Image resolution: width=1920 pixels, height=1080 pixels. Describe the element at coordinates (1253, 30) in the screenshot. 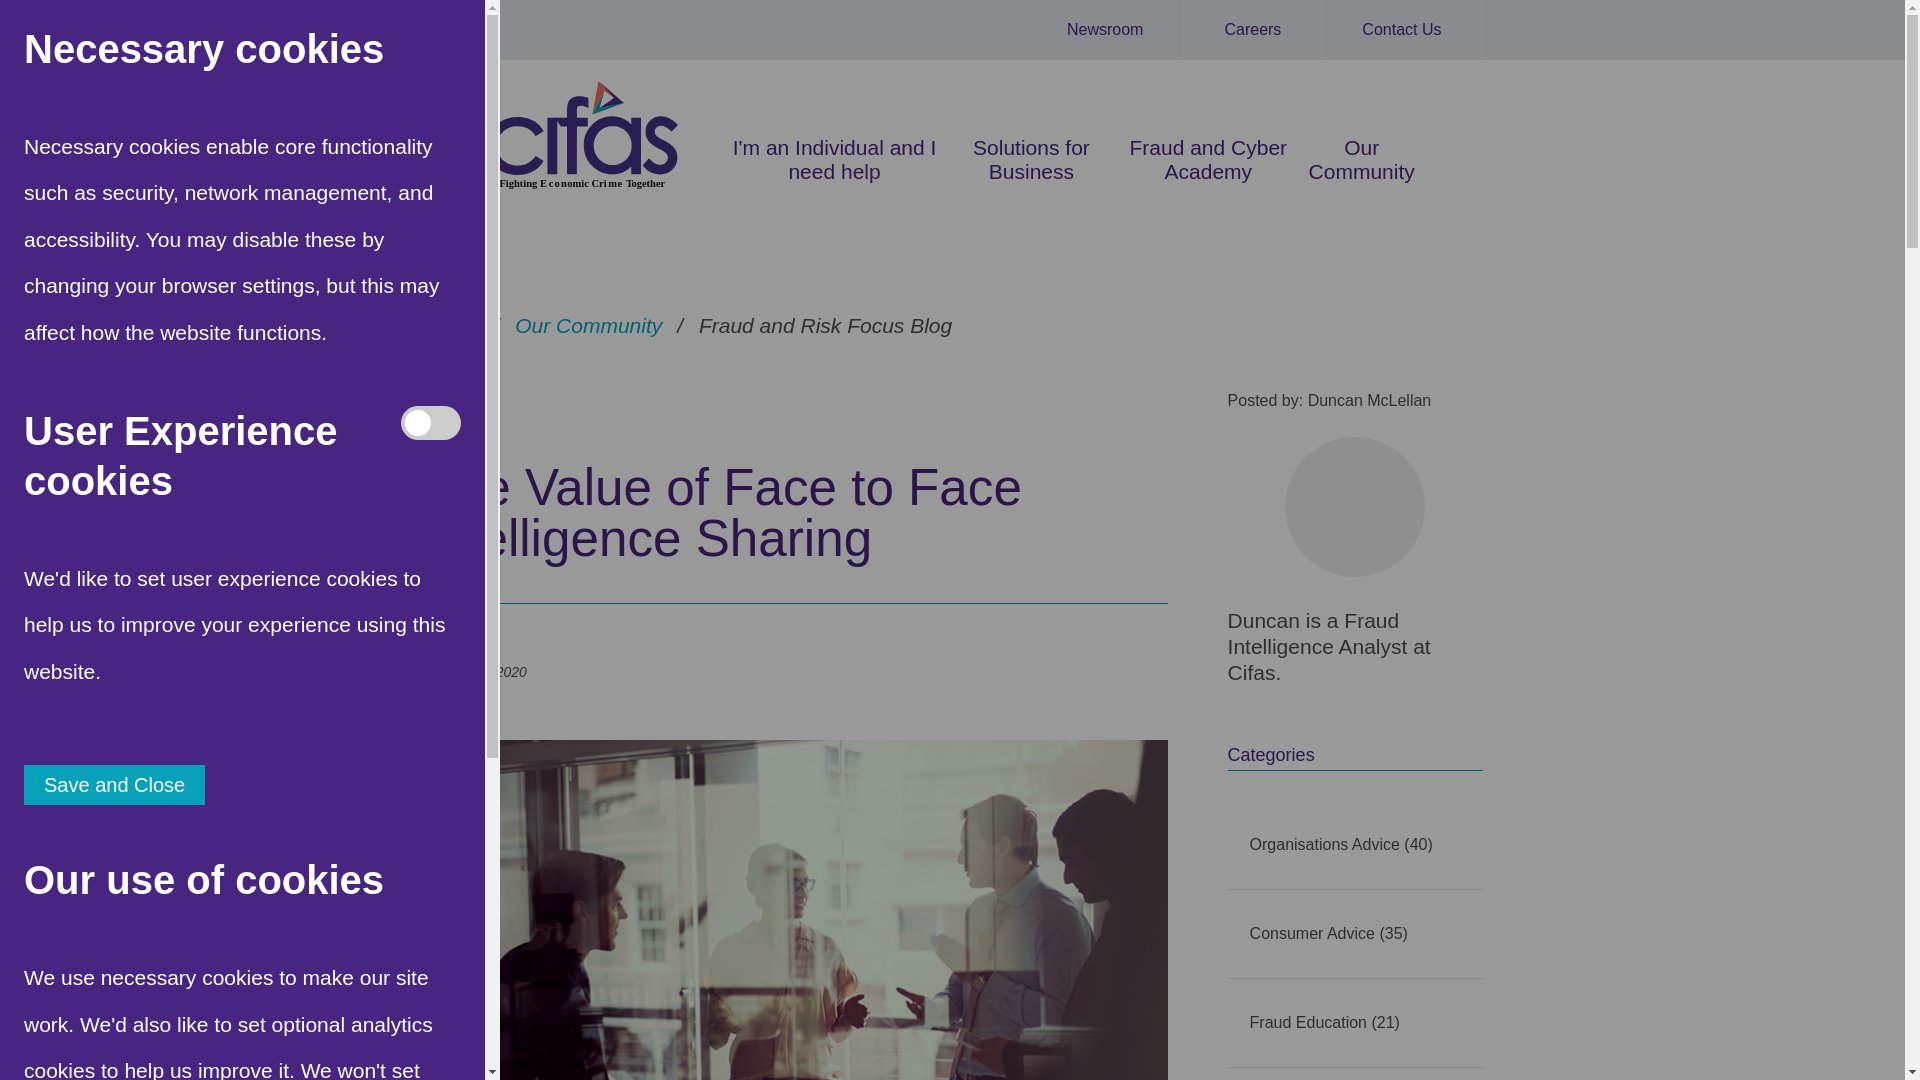

I see `Careers` at that location.